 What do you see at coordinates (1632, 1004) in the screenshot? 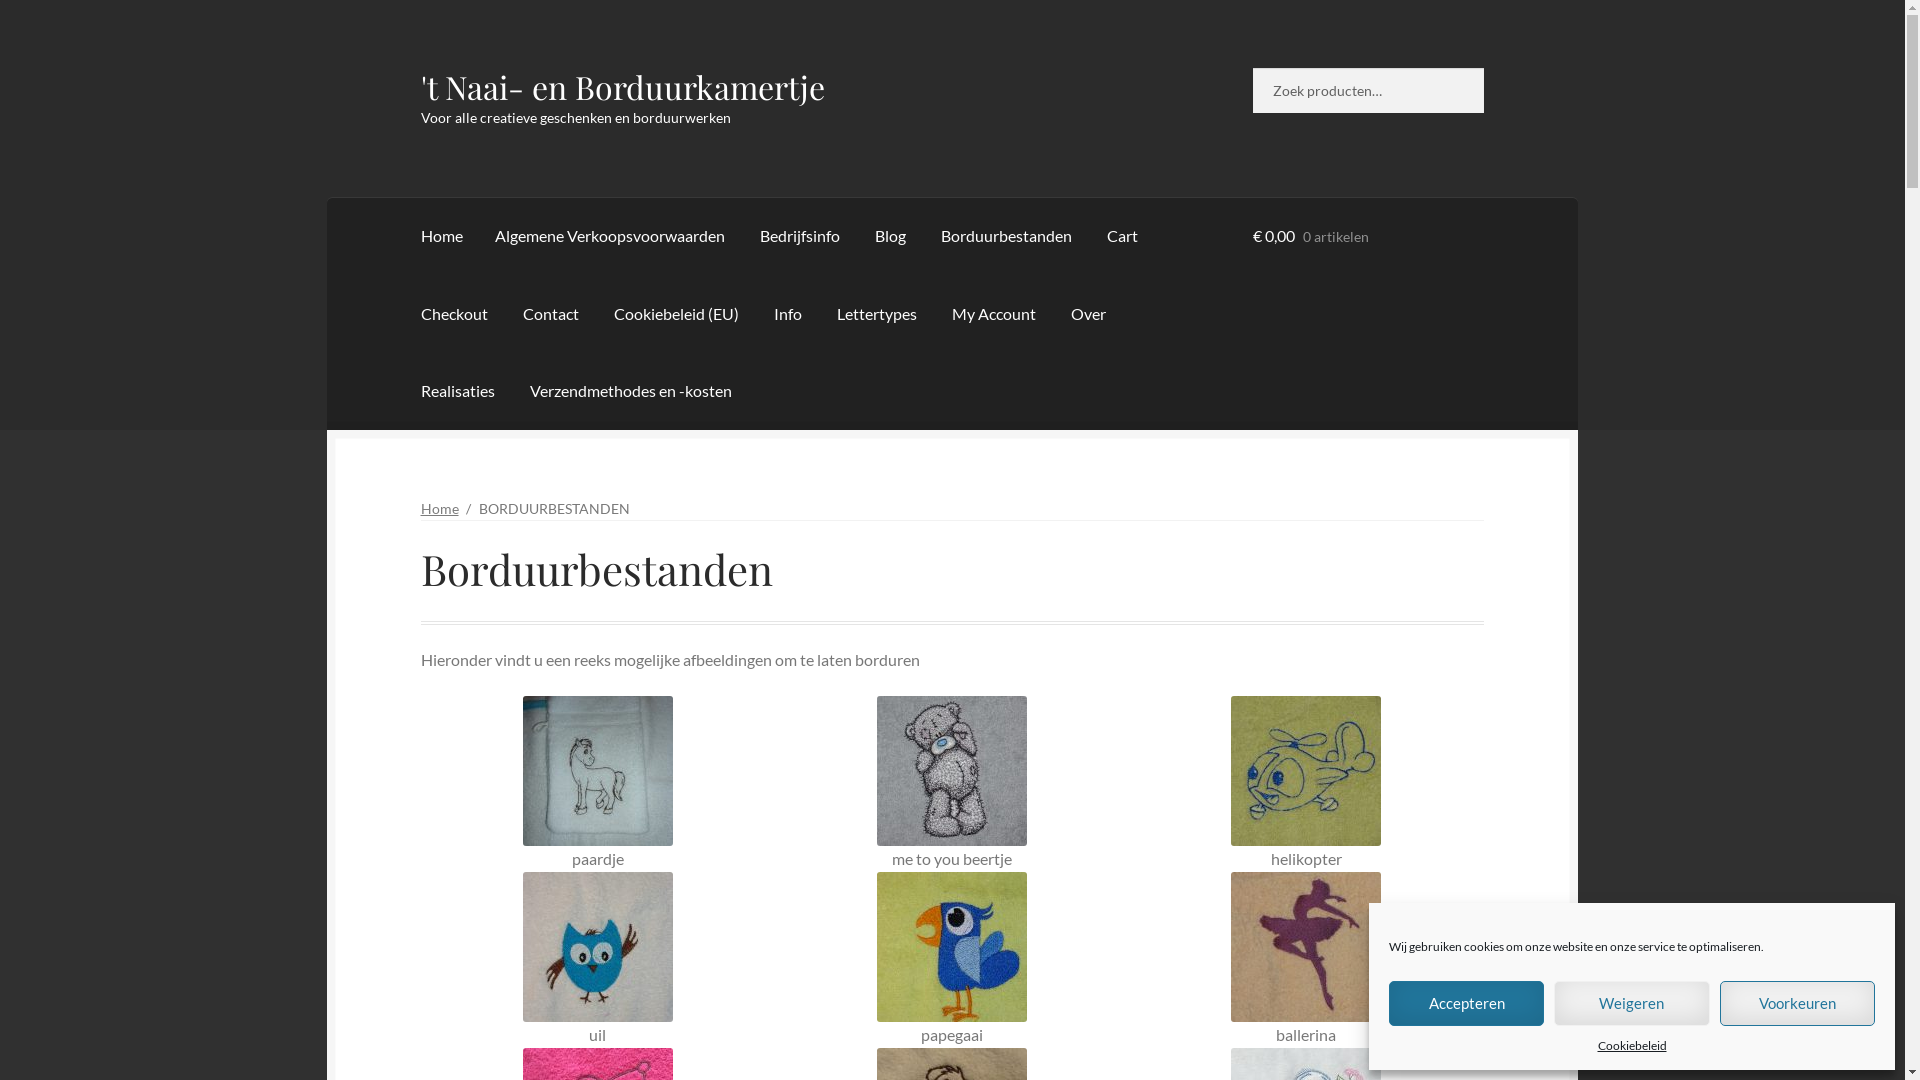
I see `Weigeren` at bounding box center [1632, 1004].